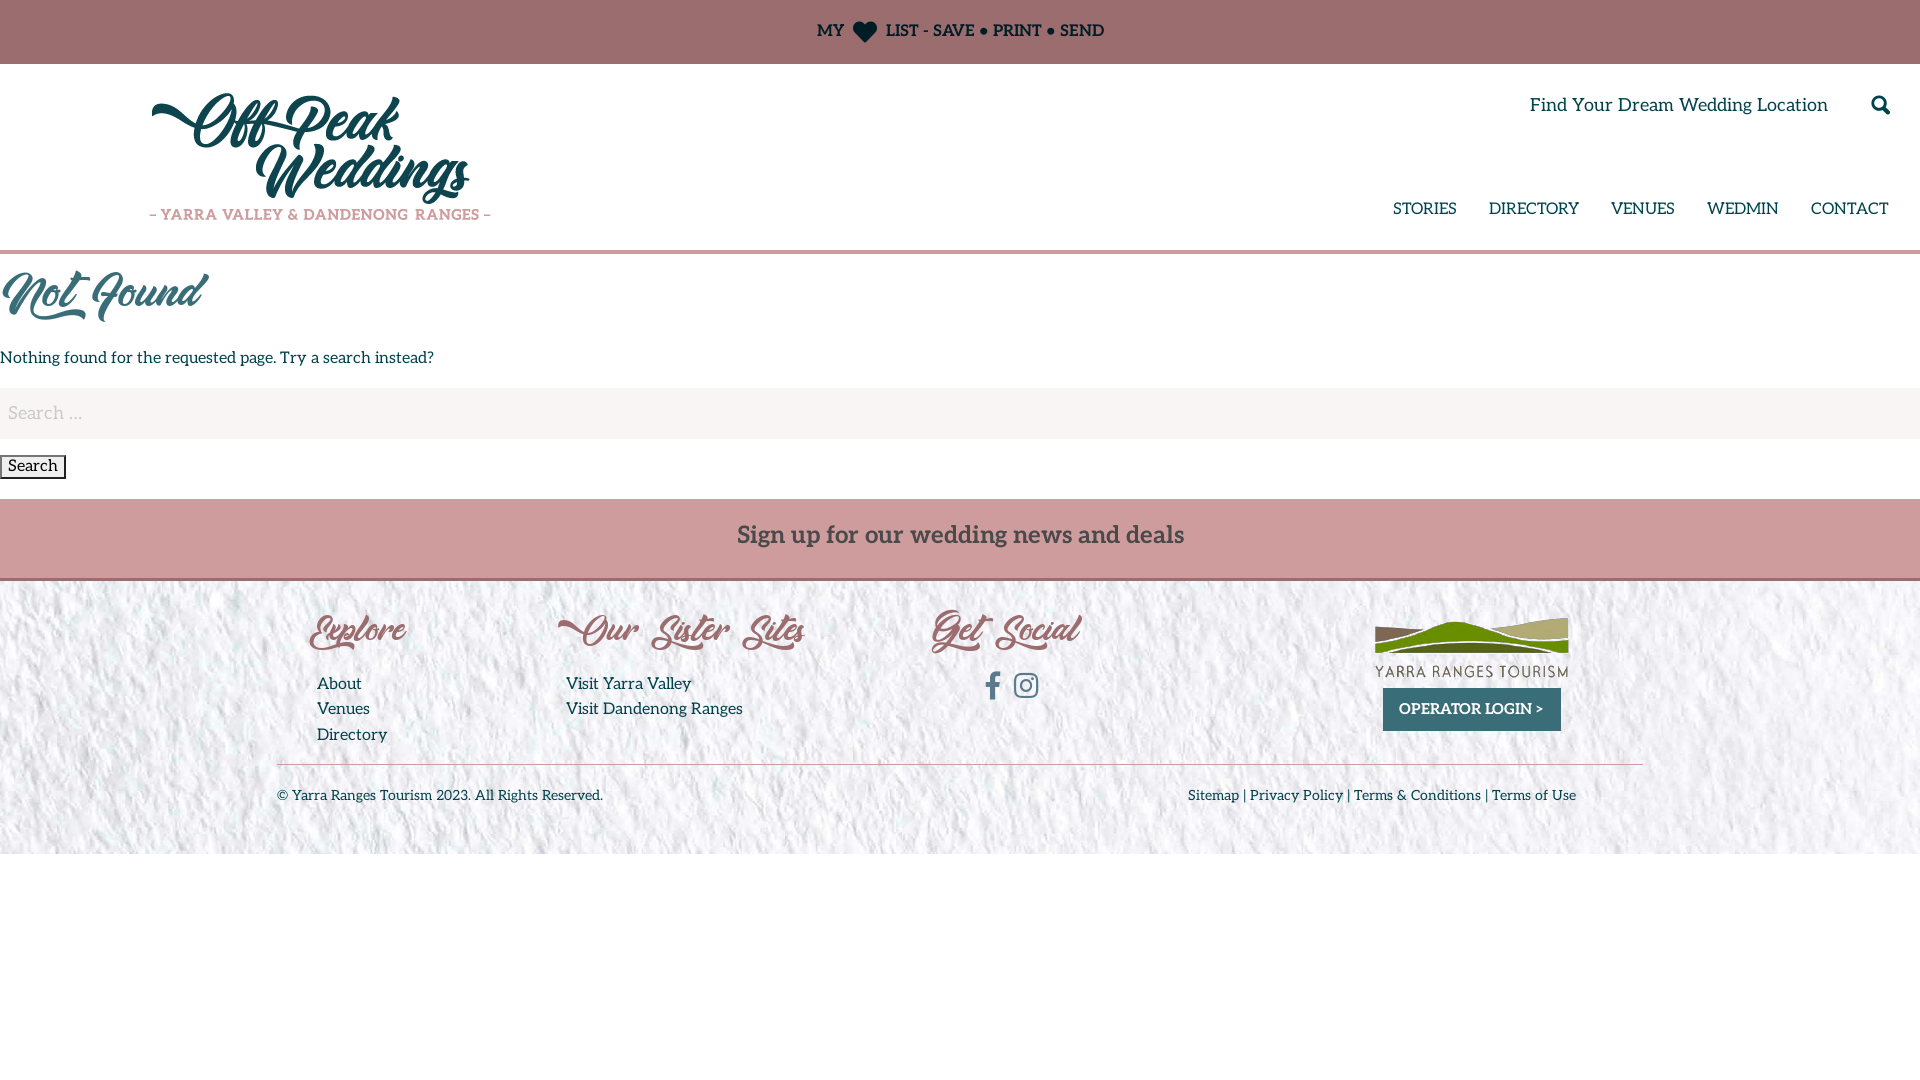 The image size is (1920, 1080). Describe the element at coordinates (1296, 796) in the screenshot. I see `Privacy Policy` at that location.